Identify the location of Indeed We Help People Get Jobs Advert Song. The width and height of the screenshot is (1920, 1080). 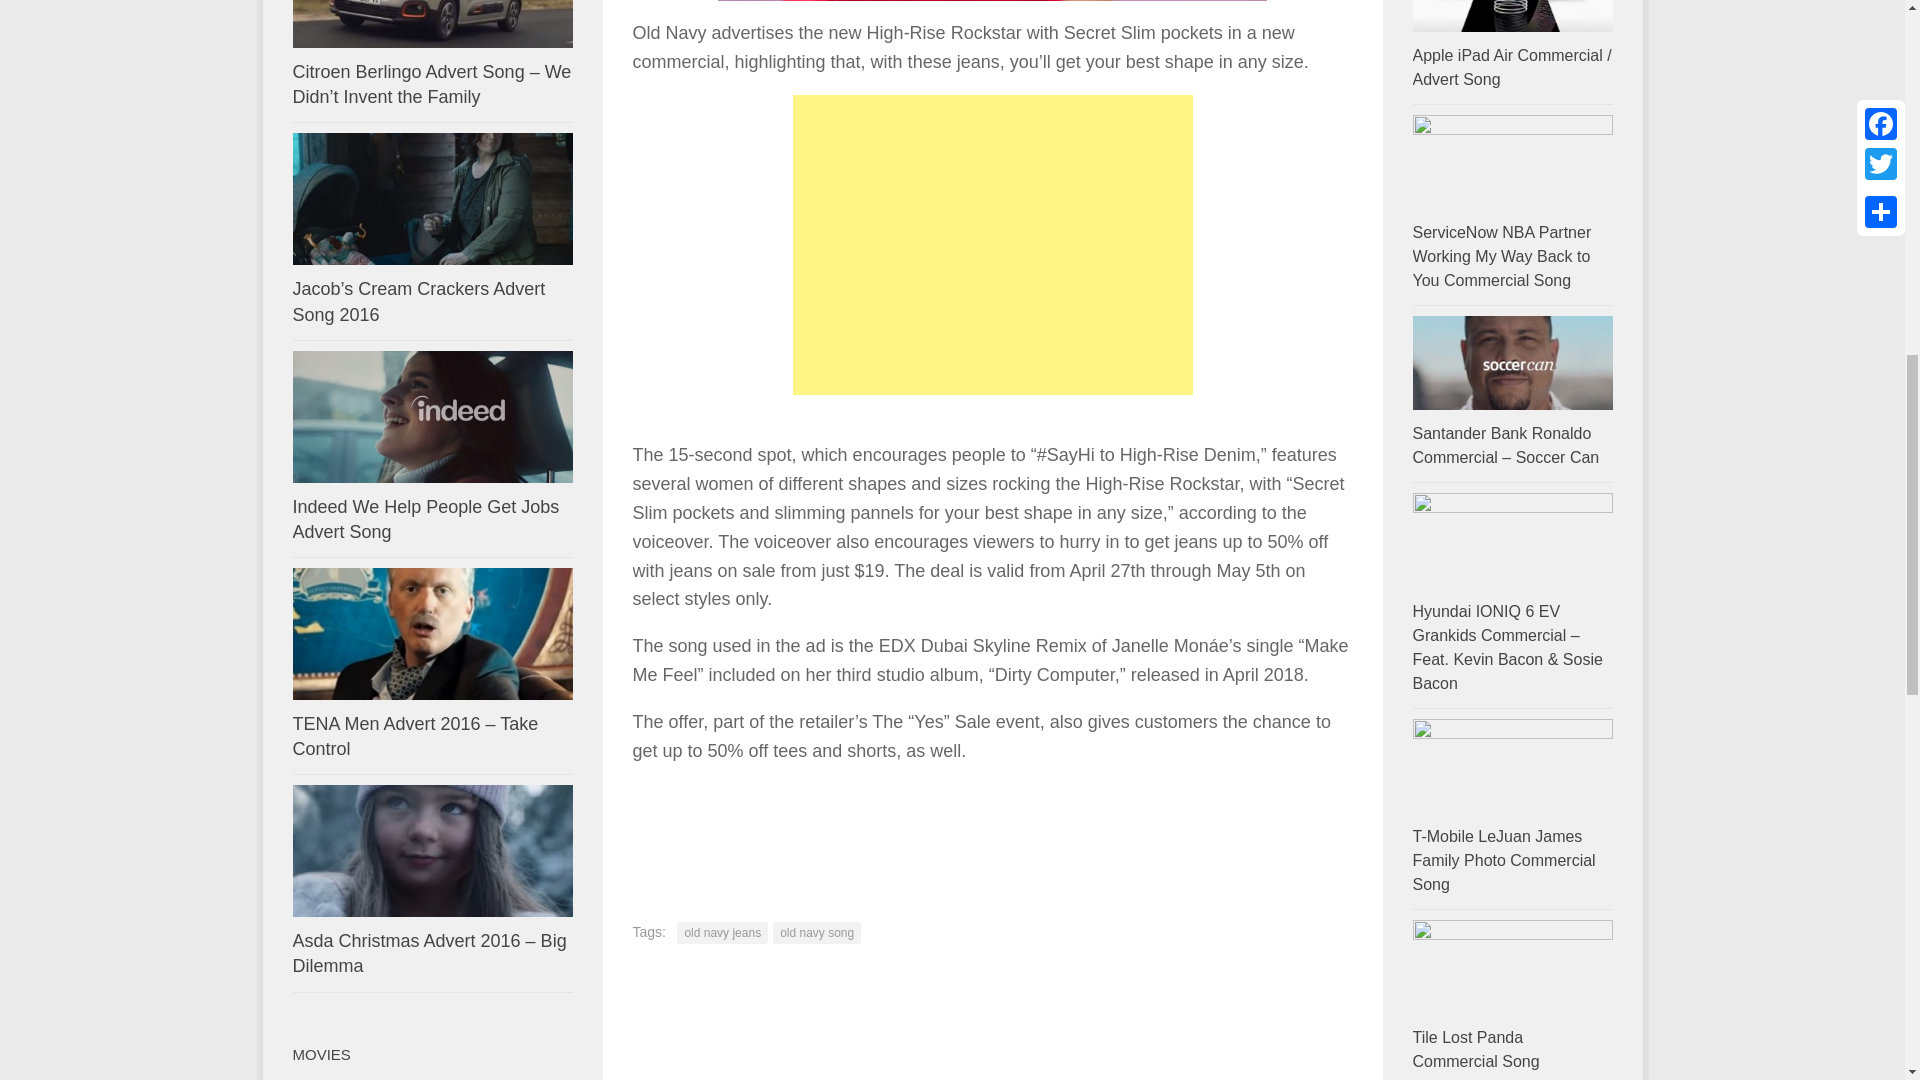
(424, 519).